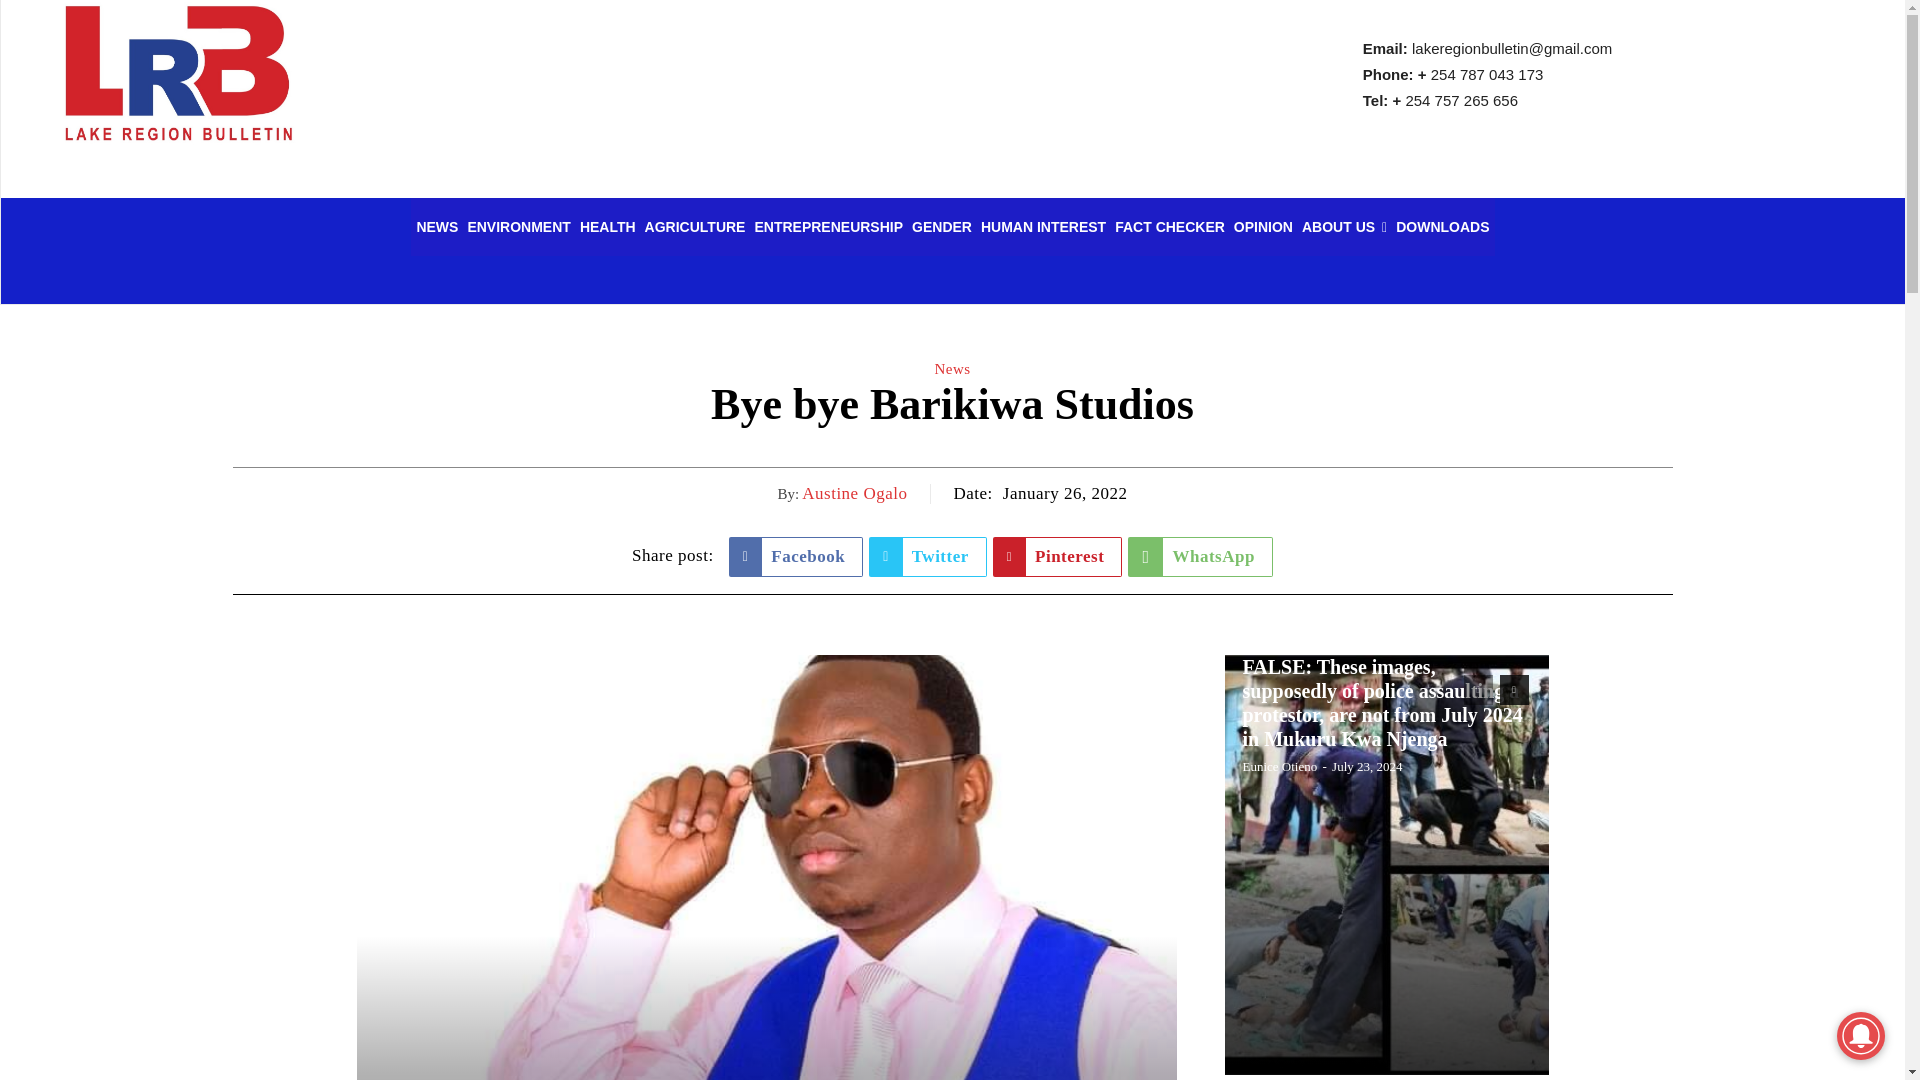 The width and height of the screenshot is (1920, 1080). I want to click on GENDER, so click(942, 226).